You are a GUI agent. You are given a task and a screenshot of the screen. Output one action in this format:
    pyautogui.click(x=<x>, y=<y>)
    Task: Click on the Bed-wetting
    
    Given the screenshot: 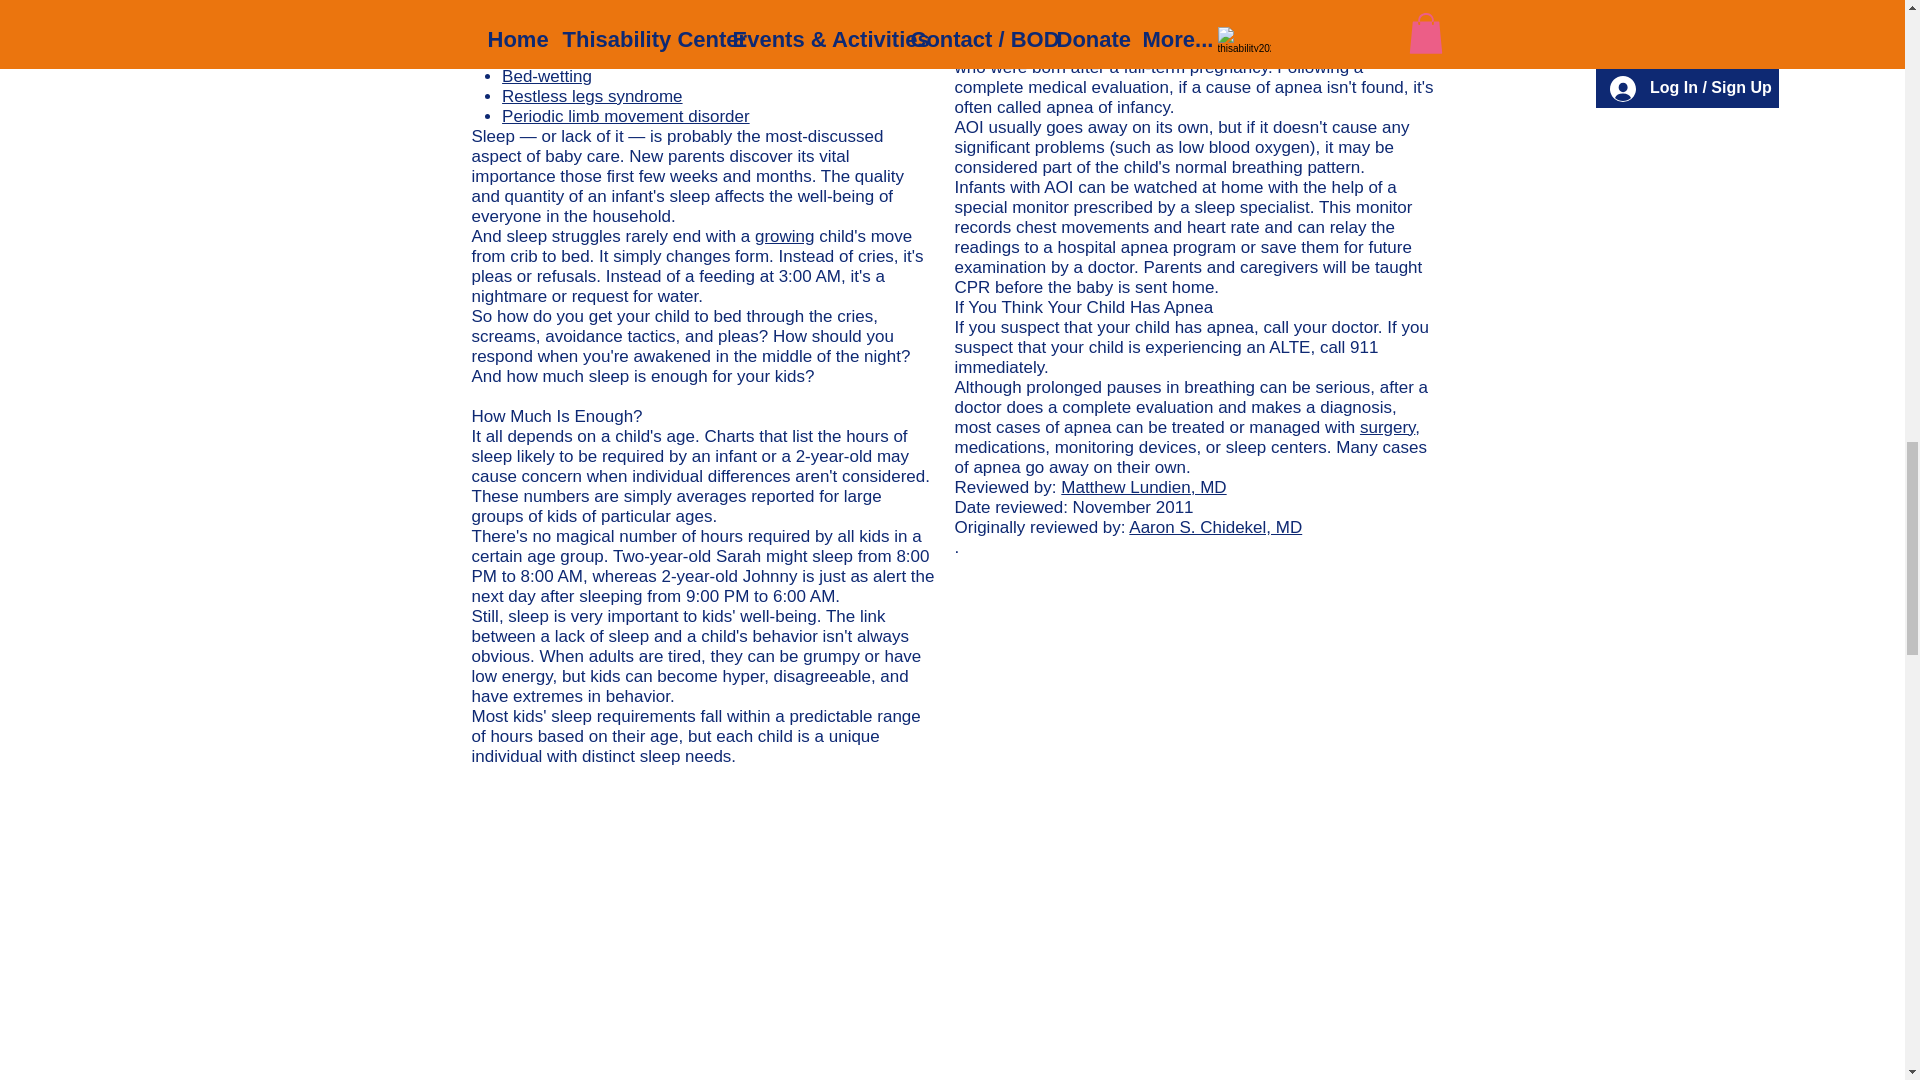 What is the action you would take?
    pyautogui.click(x=546, y=76)
    